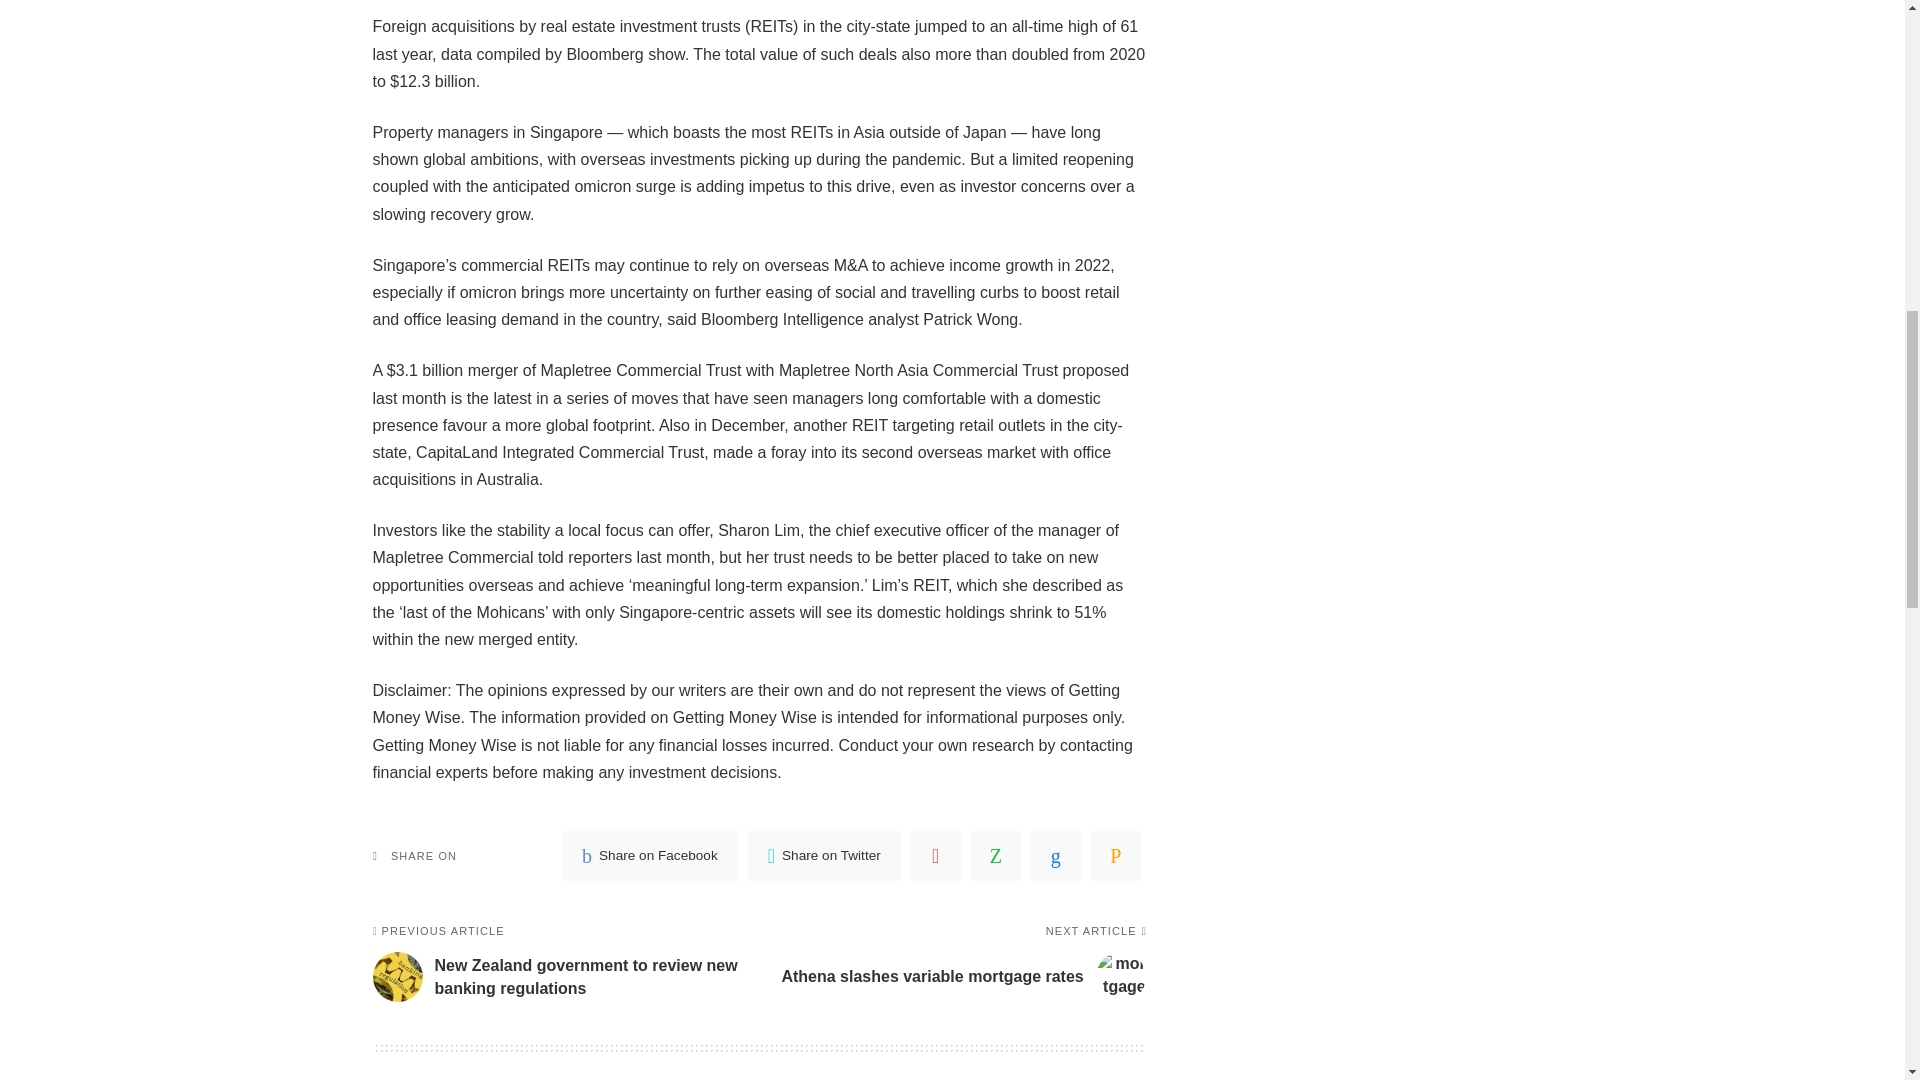  Describe the element at coordinates (650, 856) in the screenshot. I see `Share on Facebook` at that location.